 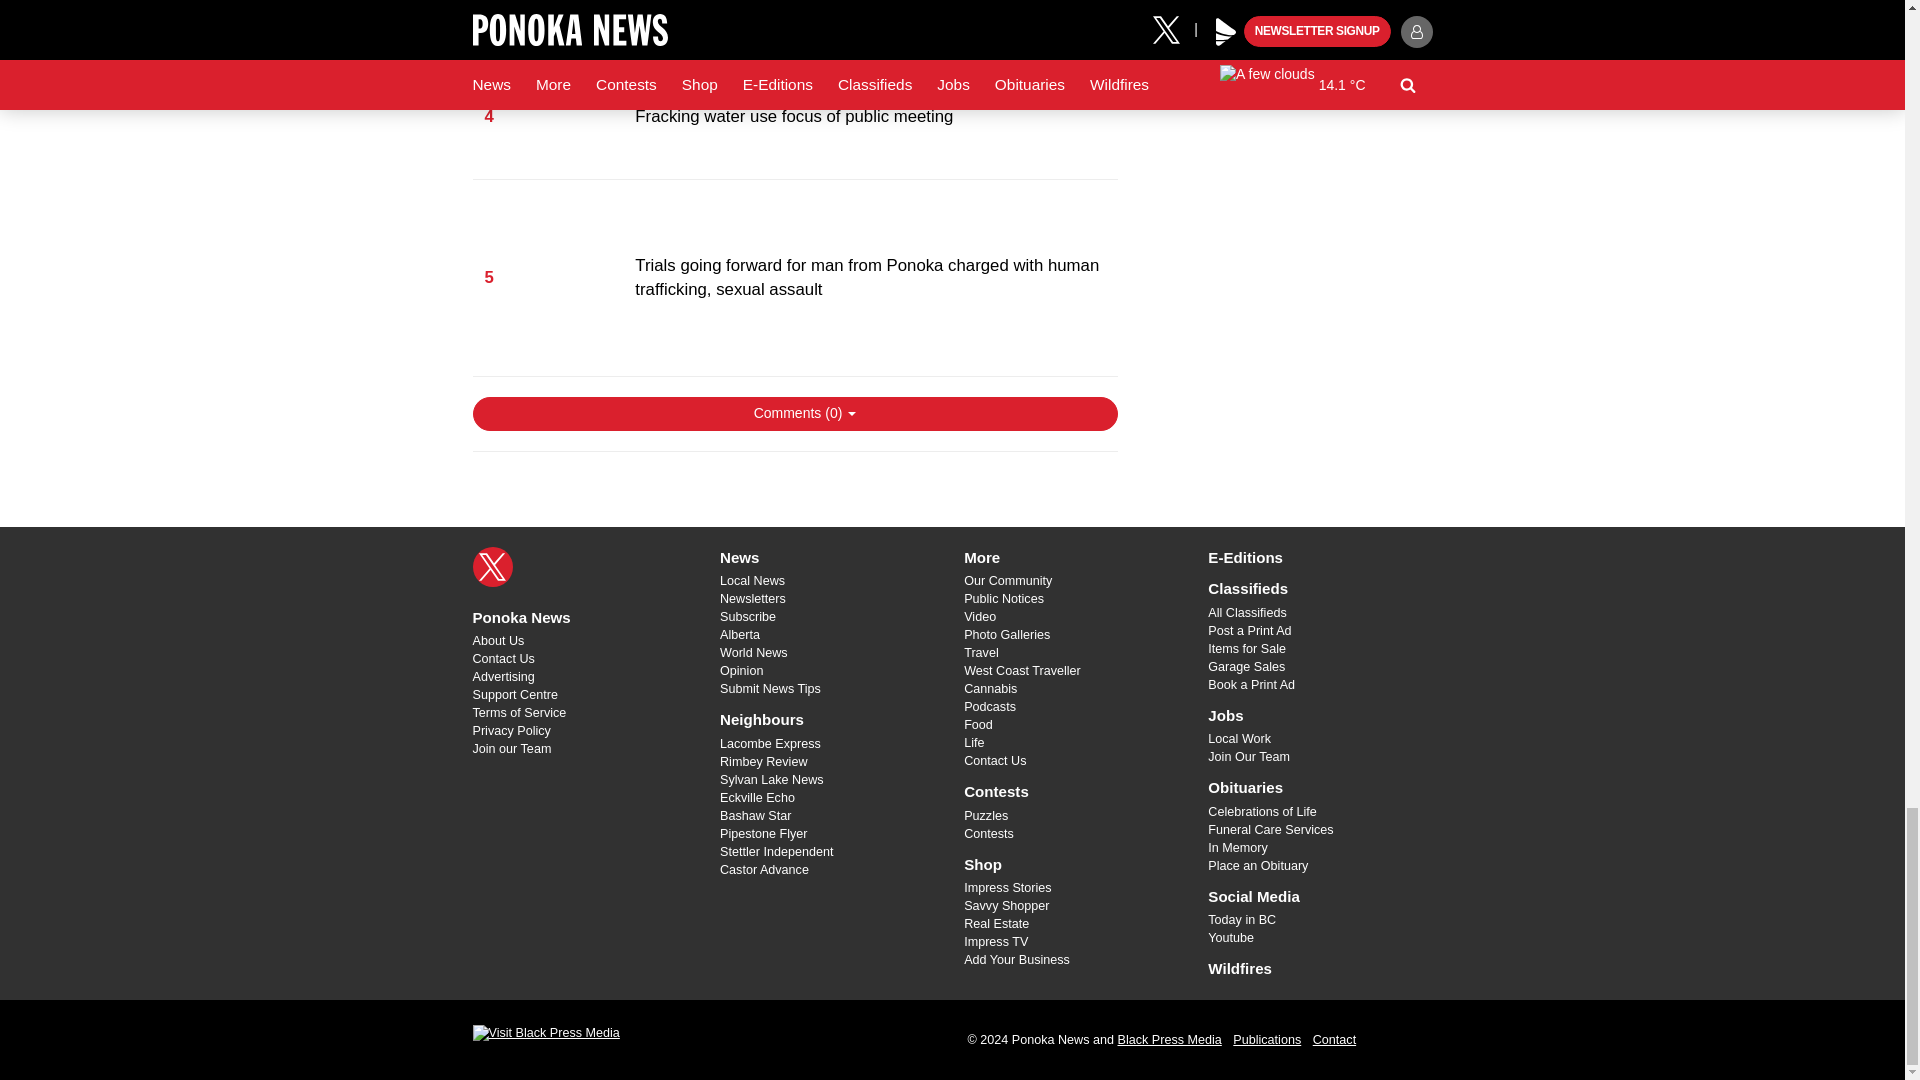 What do you see at coordinates (492, 566) in the screenshot?
I see `X` at bounding box center [492, 566].